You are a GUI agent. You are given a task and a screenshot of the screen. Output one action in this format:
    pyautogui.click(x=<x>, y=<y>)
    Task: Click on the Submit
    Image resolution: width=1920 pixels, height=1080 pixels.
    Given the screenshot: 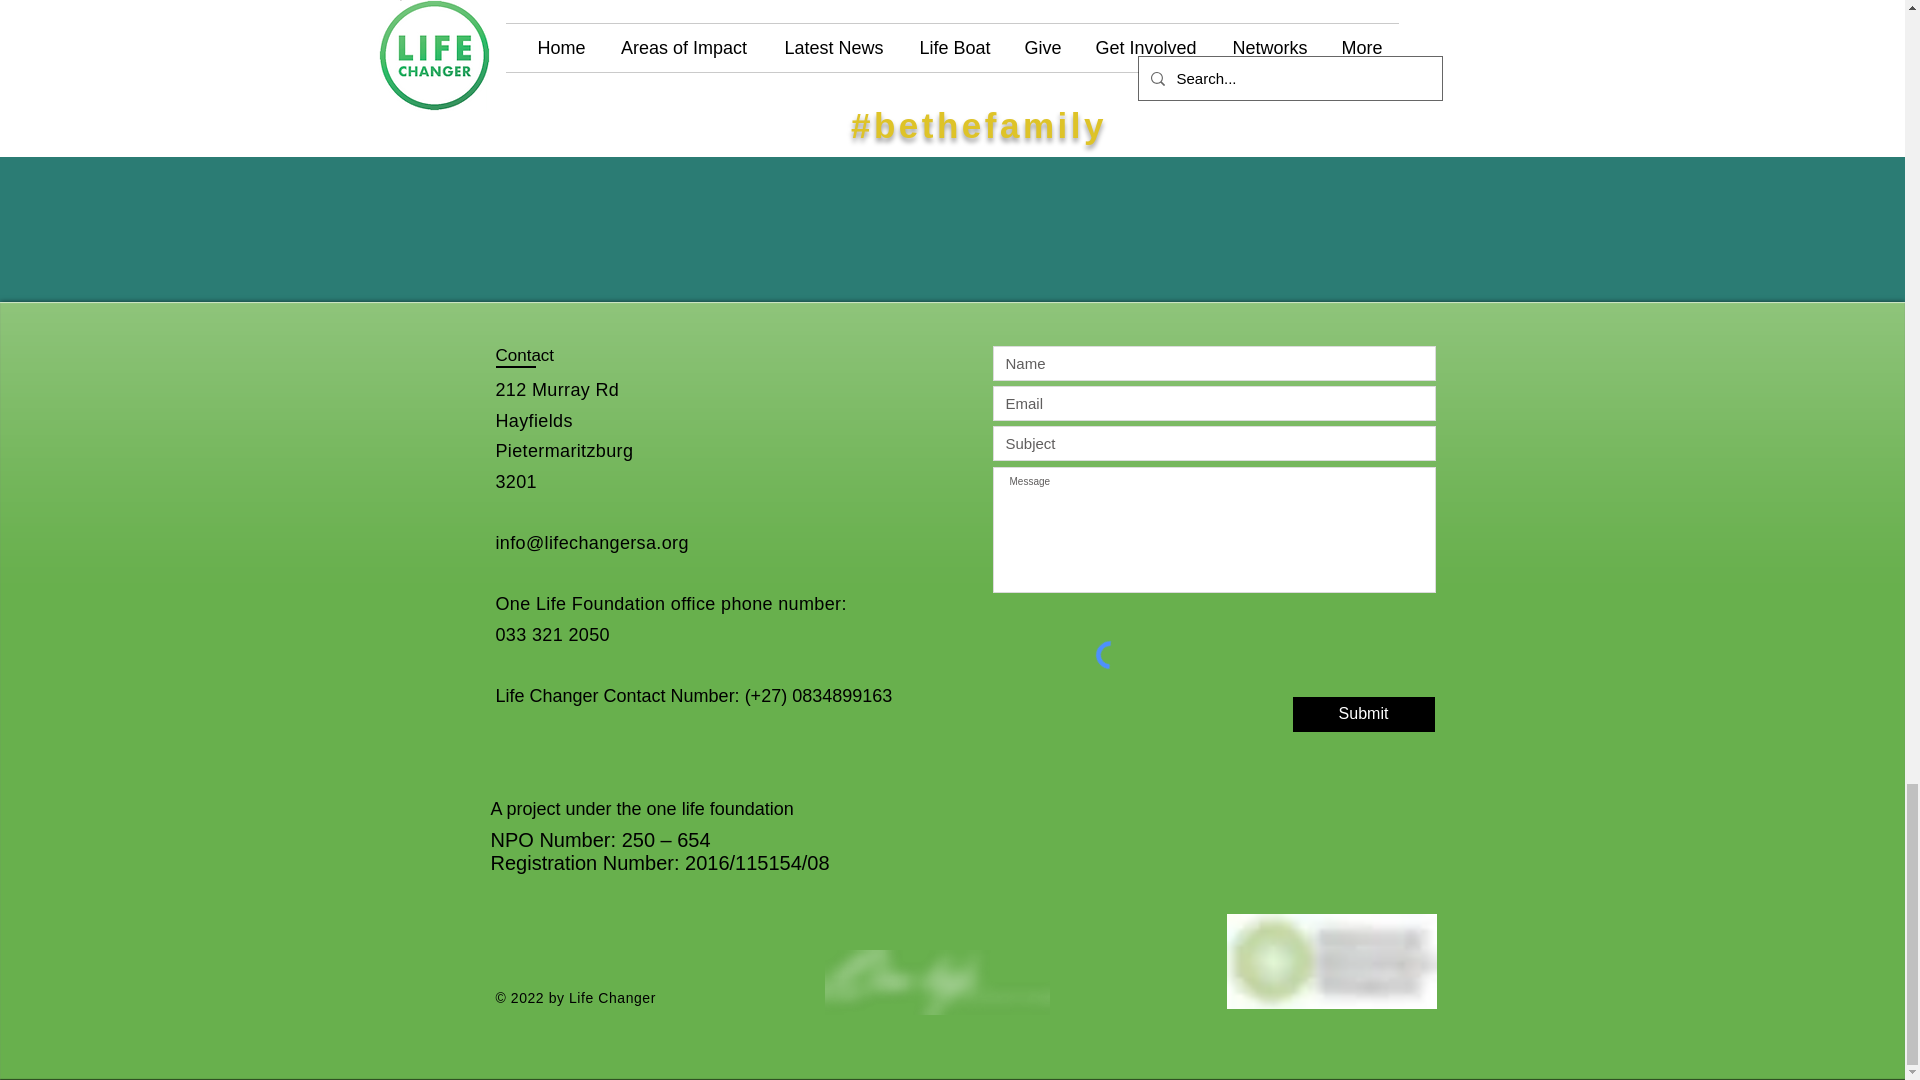 What is the action you would take?
    pyautogui.click(x=1363, y=714)
    